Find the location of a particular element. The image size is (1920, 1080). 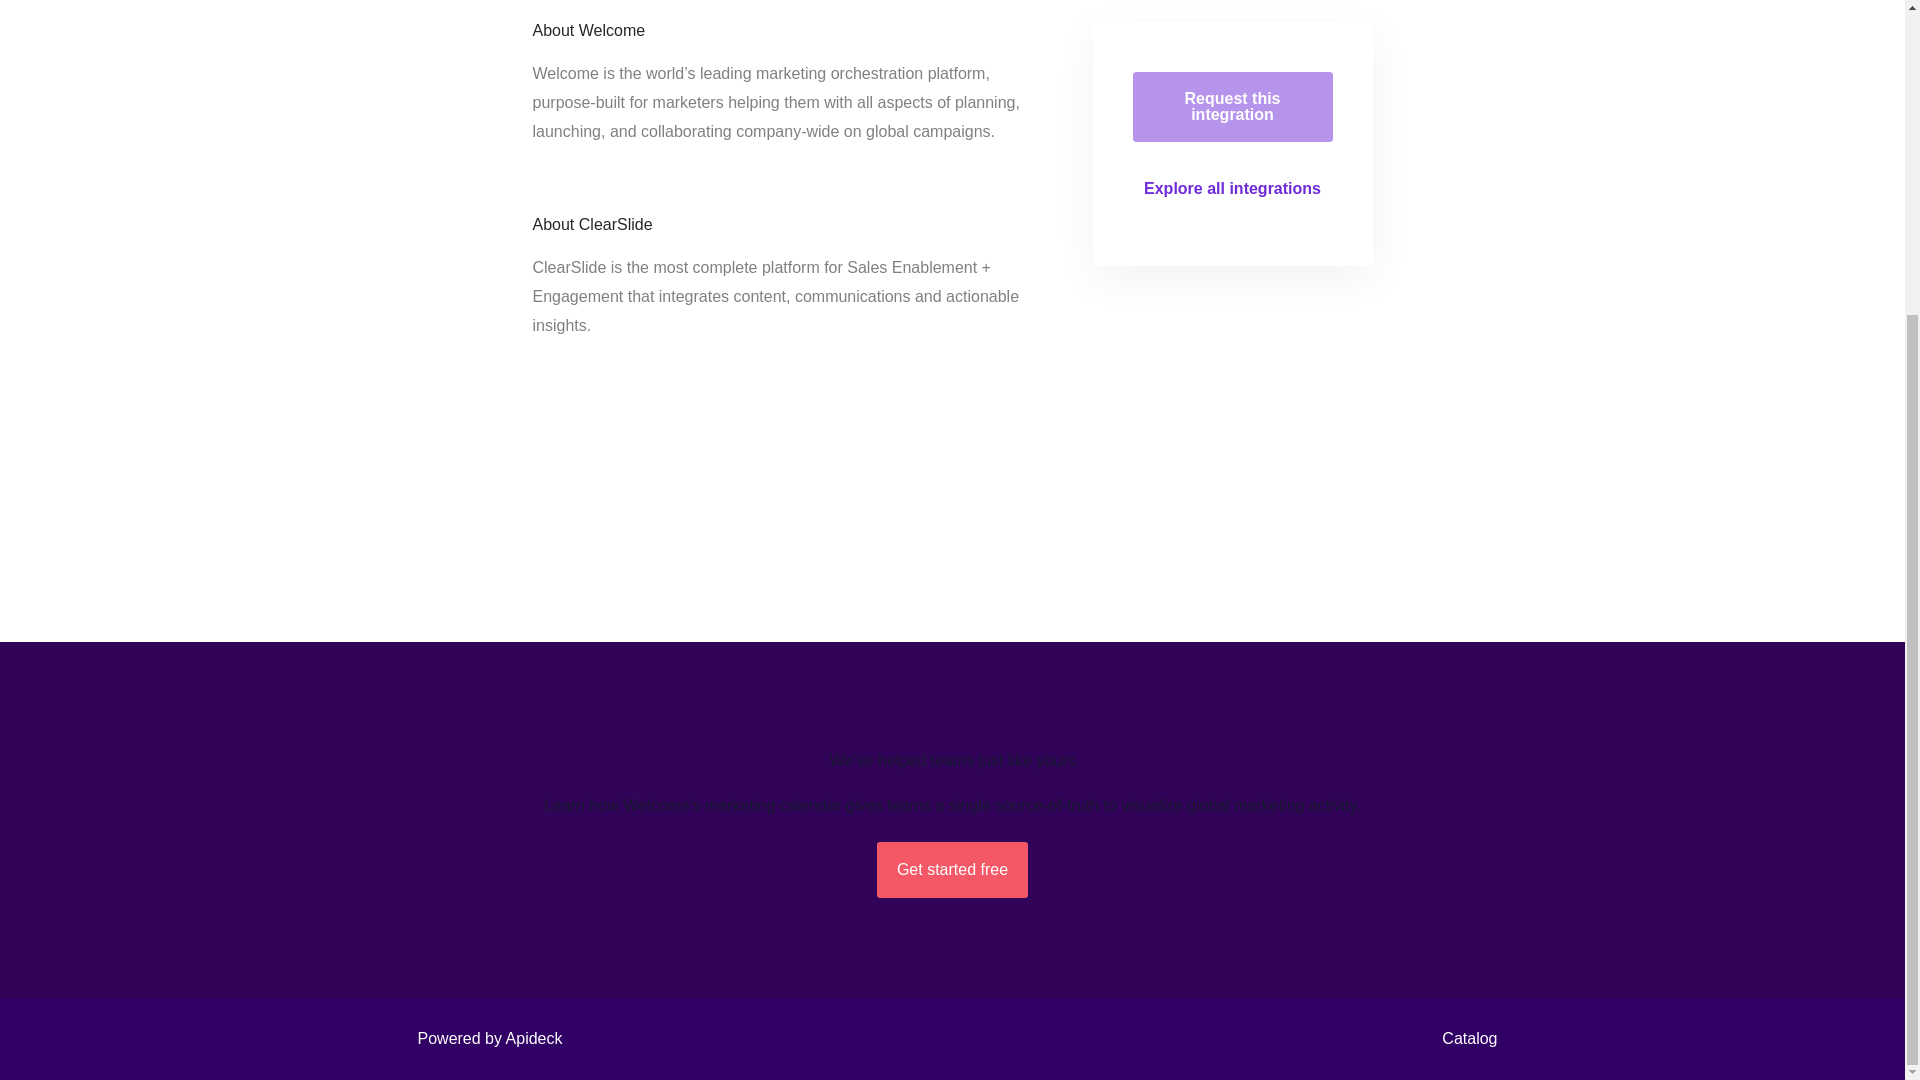

Request this integration is located at coordinates (1232, 106).